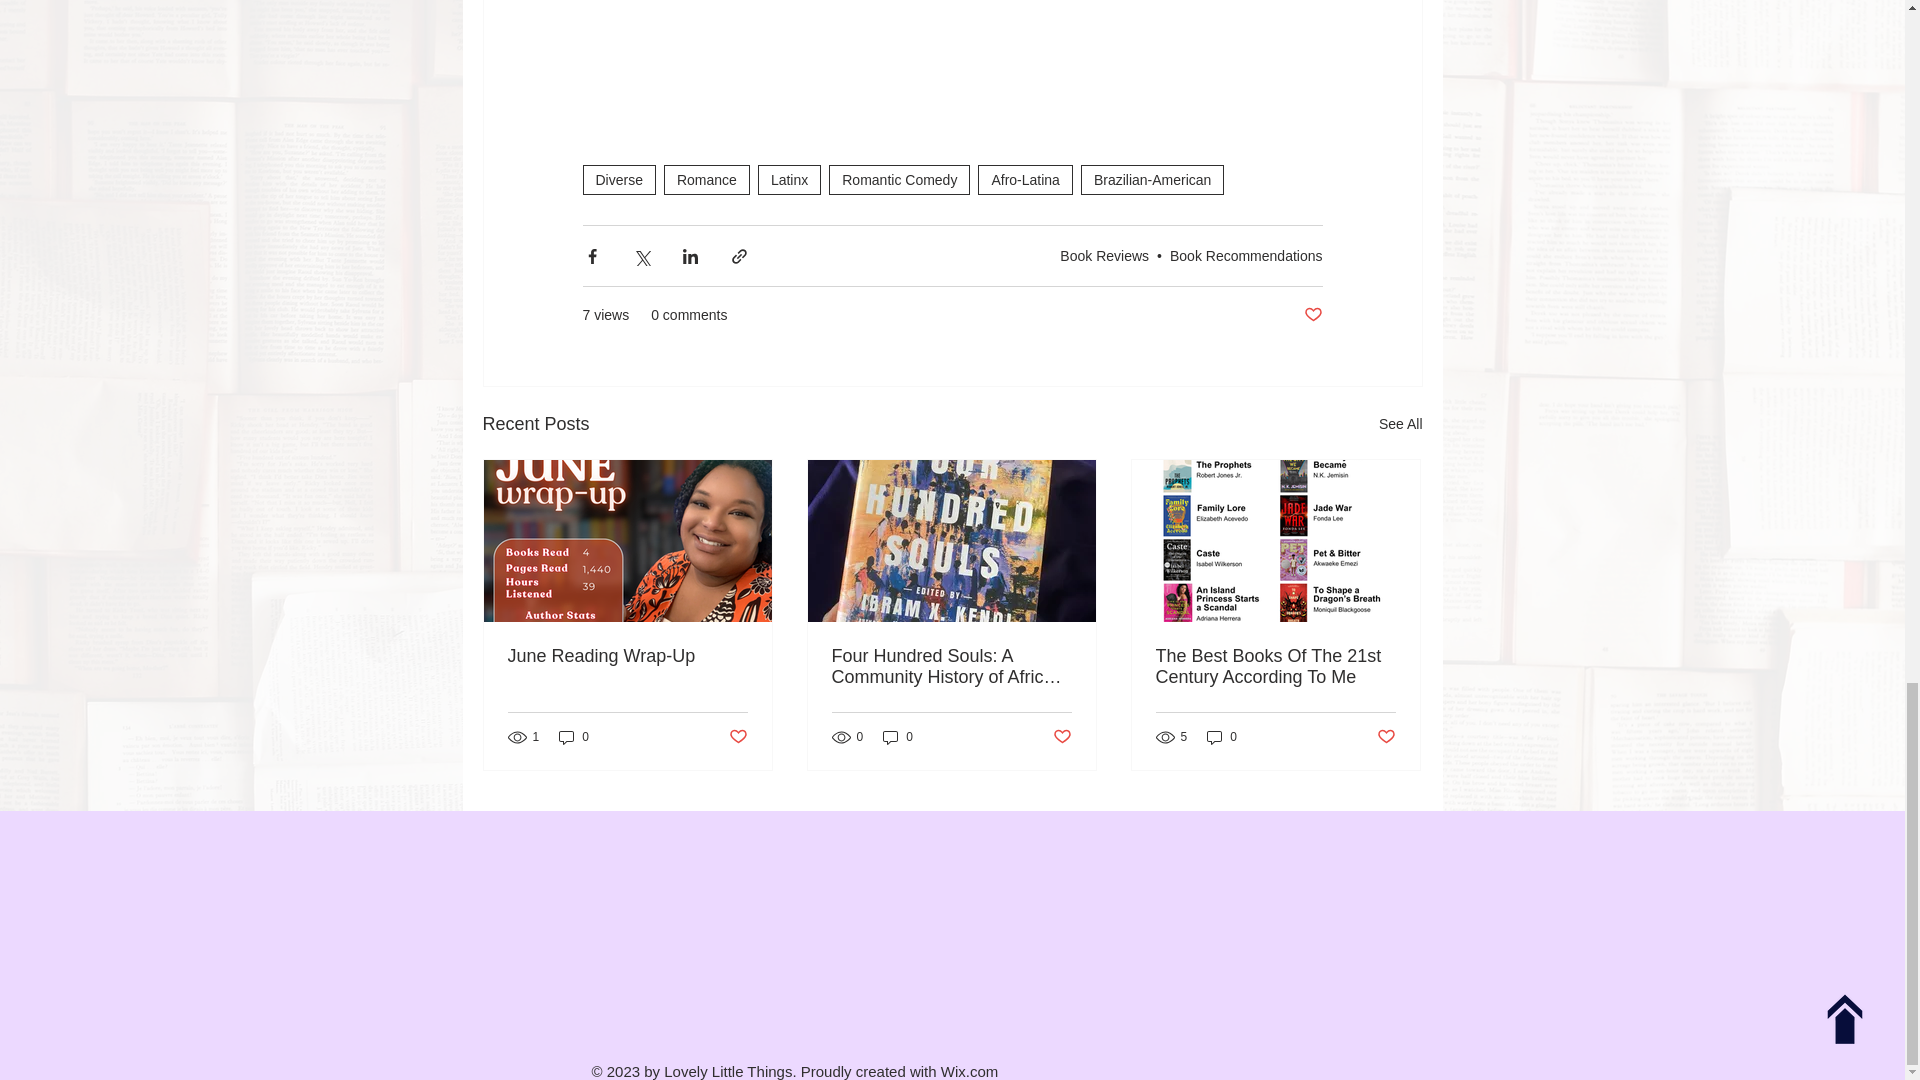  What do you see at coordinates (1024, 180) in the screenshot?
I see `Afro-Latina` at bounding box center [1024, 180].